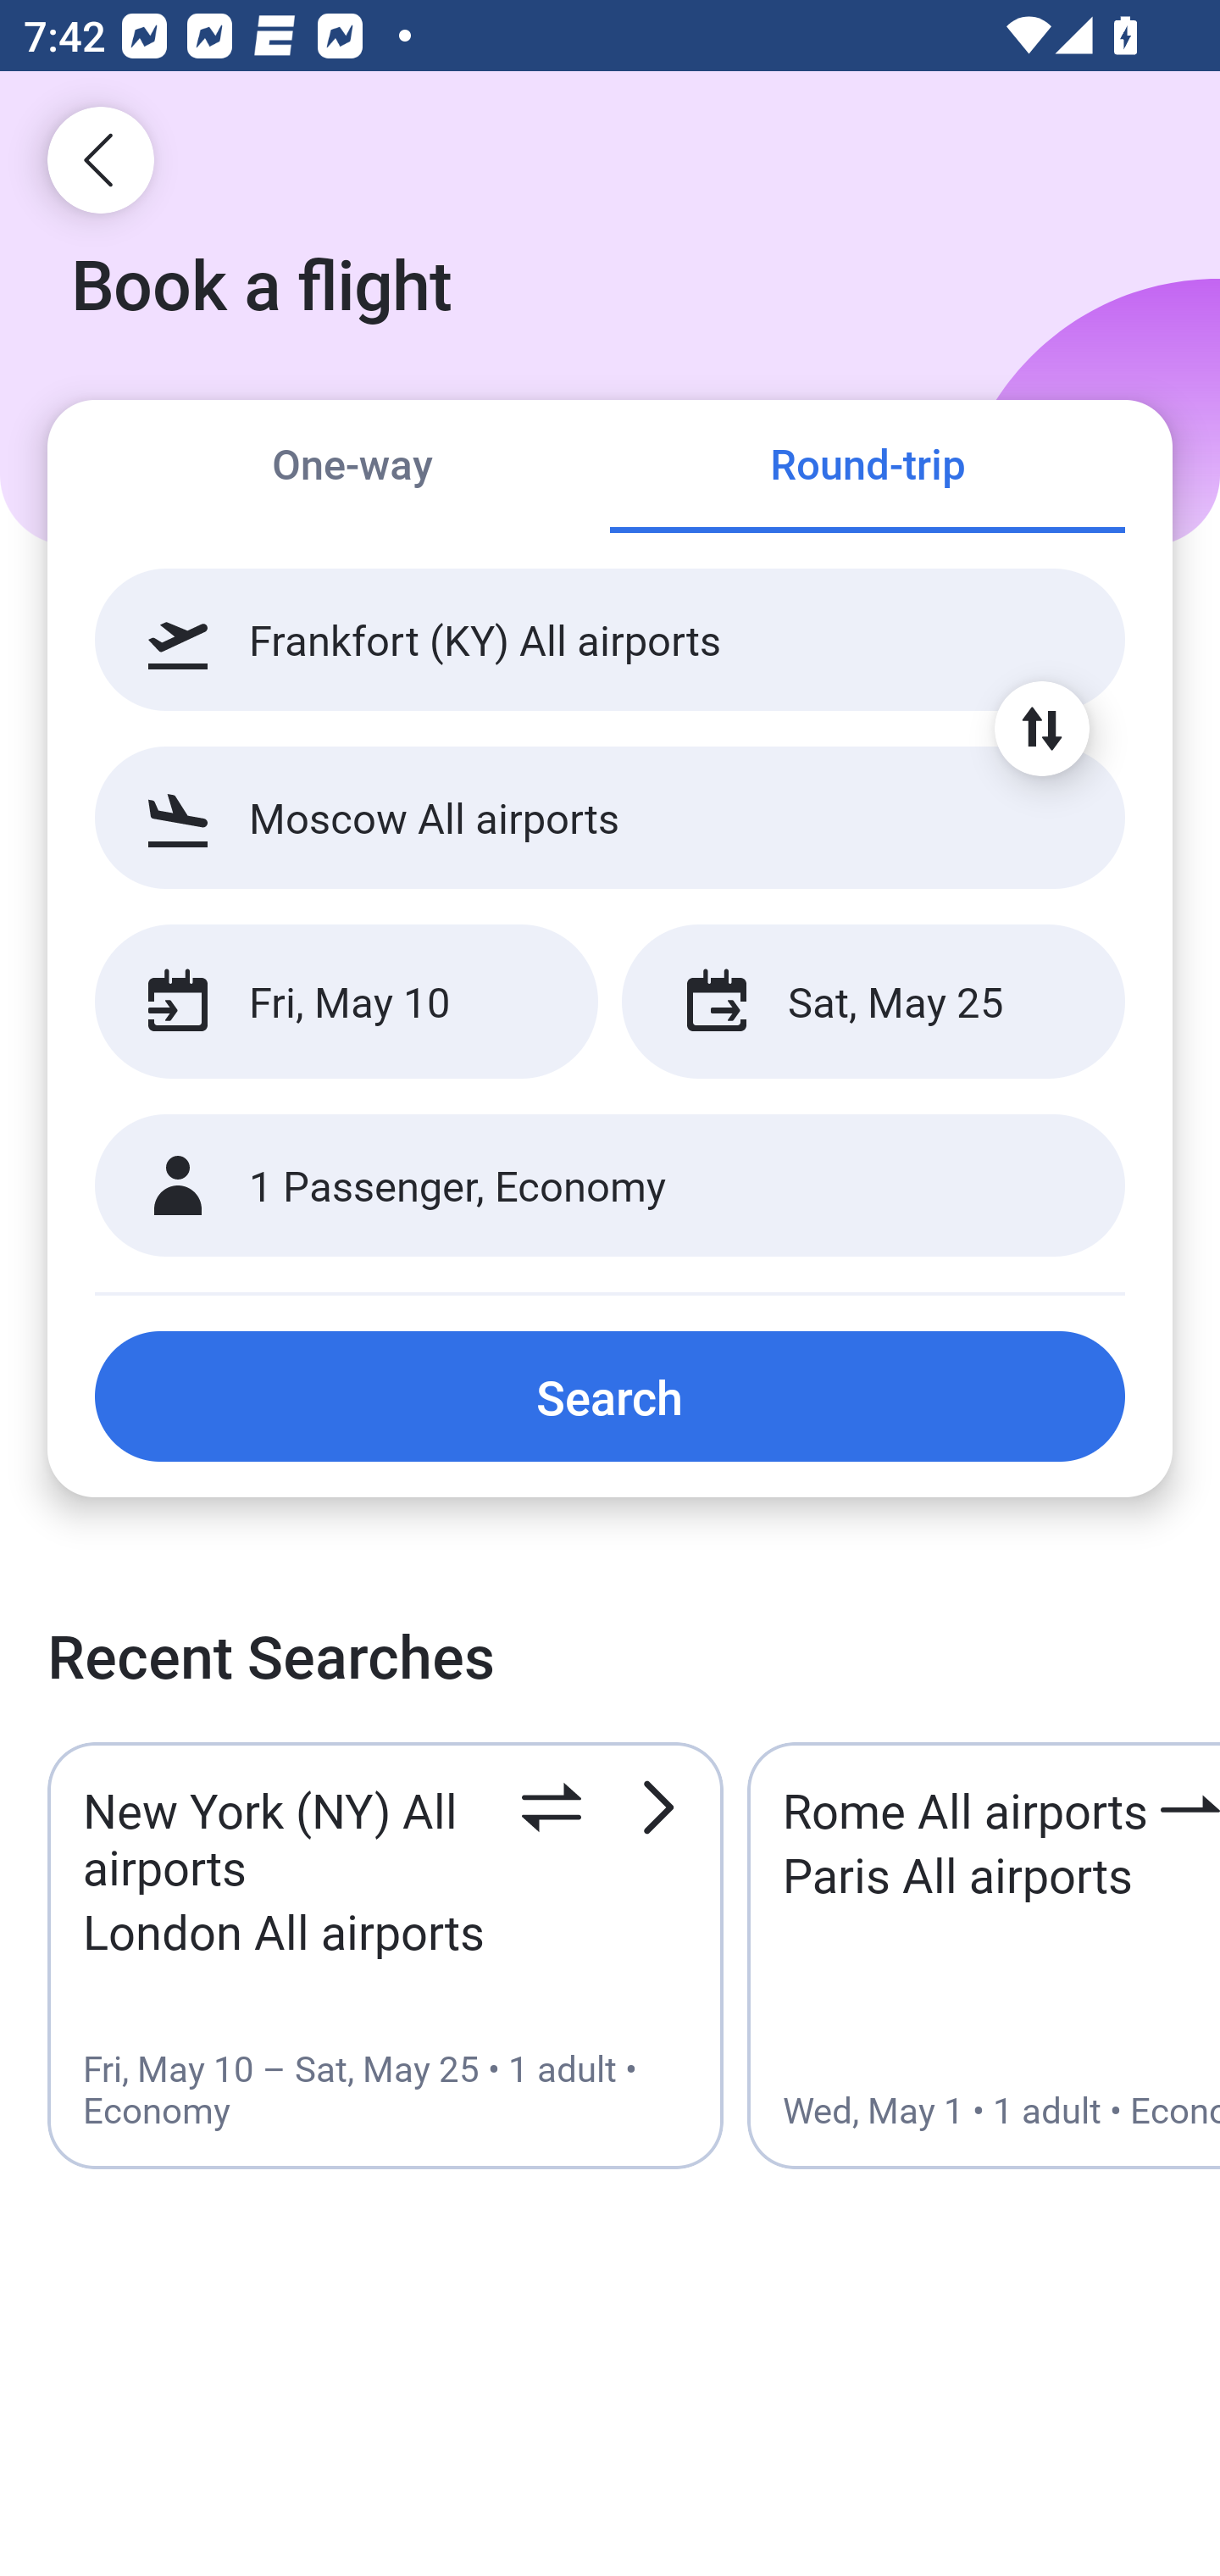 This screenshot has height=2576, width=1220. I want to click on Search, so click(610, 1396).